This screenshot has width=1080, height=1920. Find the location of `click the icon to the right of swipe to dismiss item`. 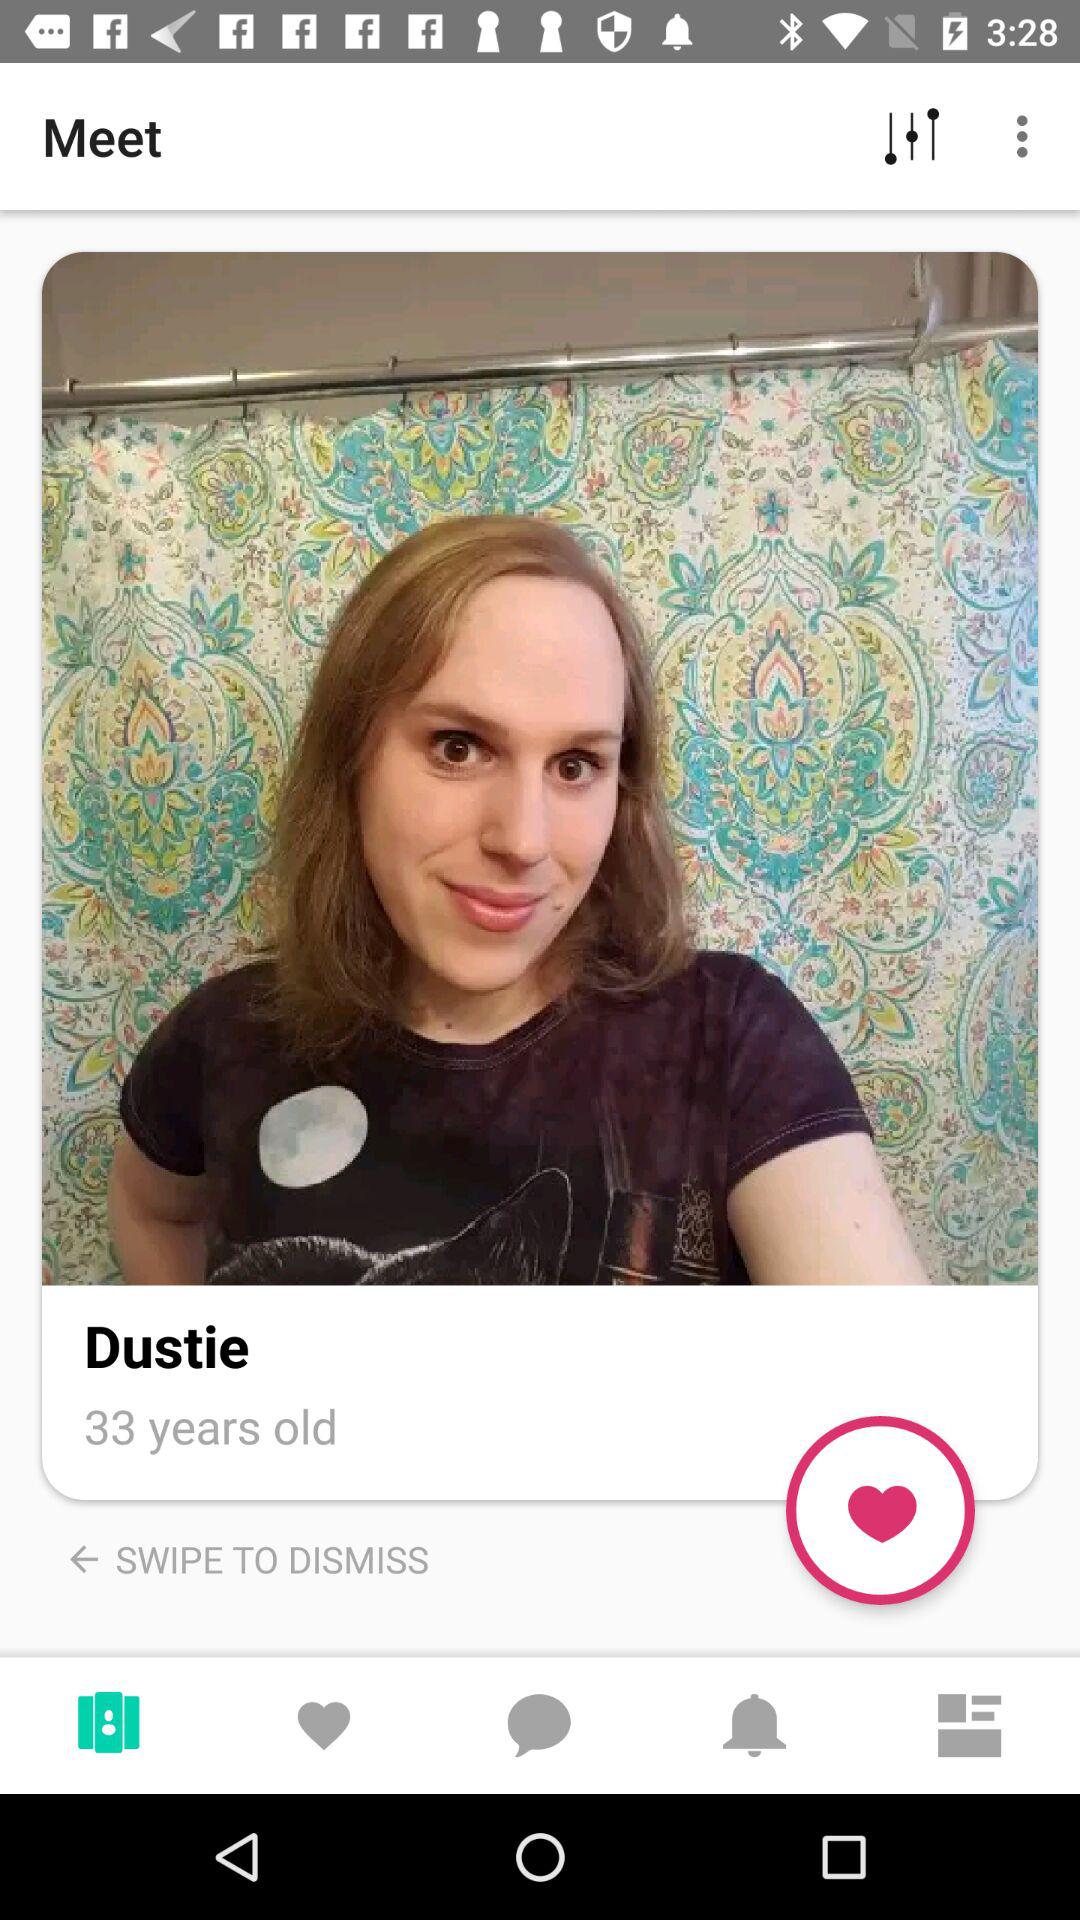

click the icon to the right of swipe to dismiss item is located at coordinates (880, 1510).